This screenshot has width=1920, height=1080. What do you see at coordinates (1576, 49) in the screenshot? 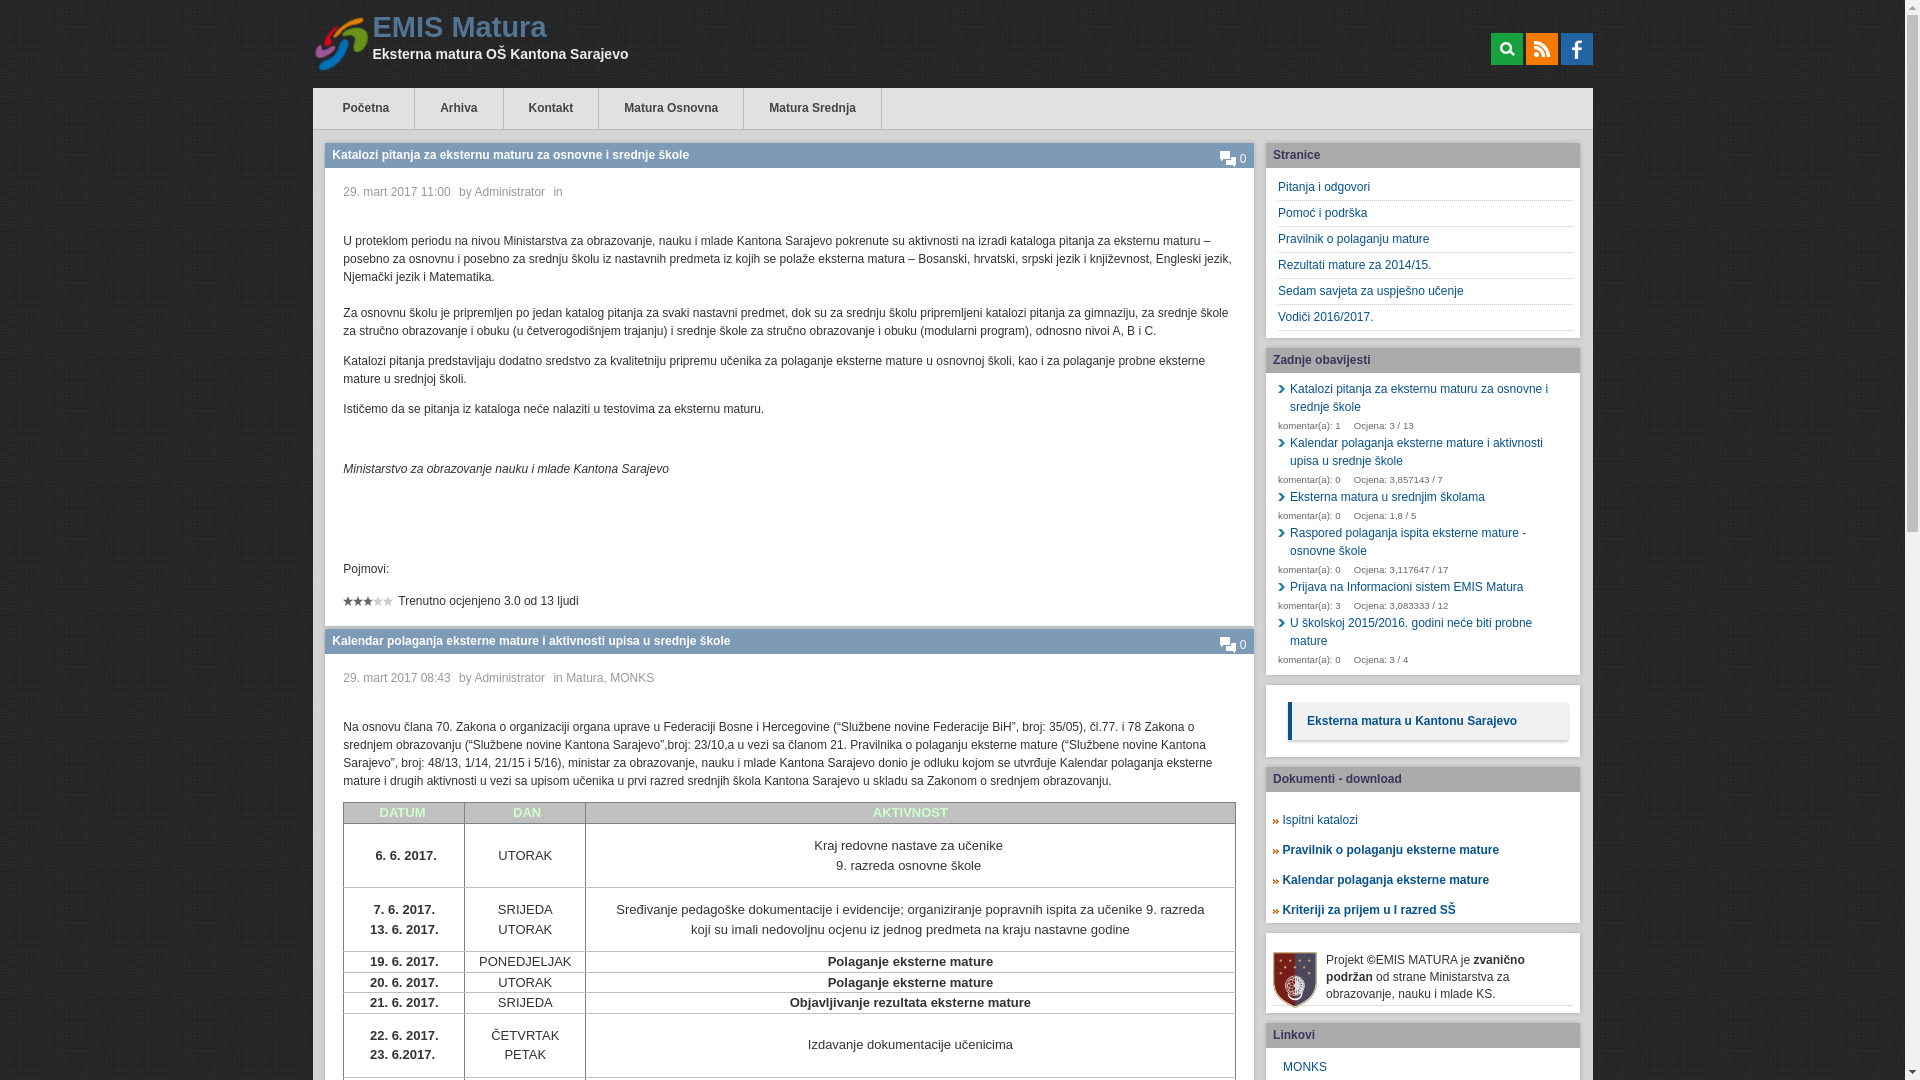
I see `Prati nas na Facebook-u!` at bounding box center [1576, 49].